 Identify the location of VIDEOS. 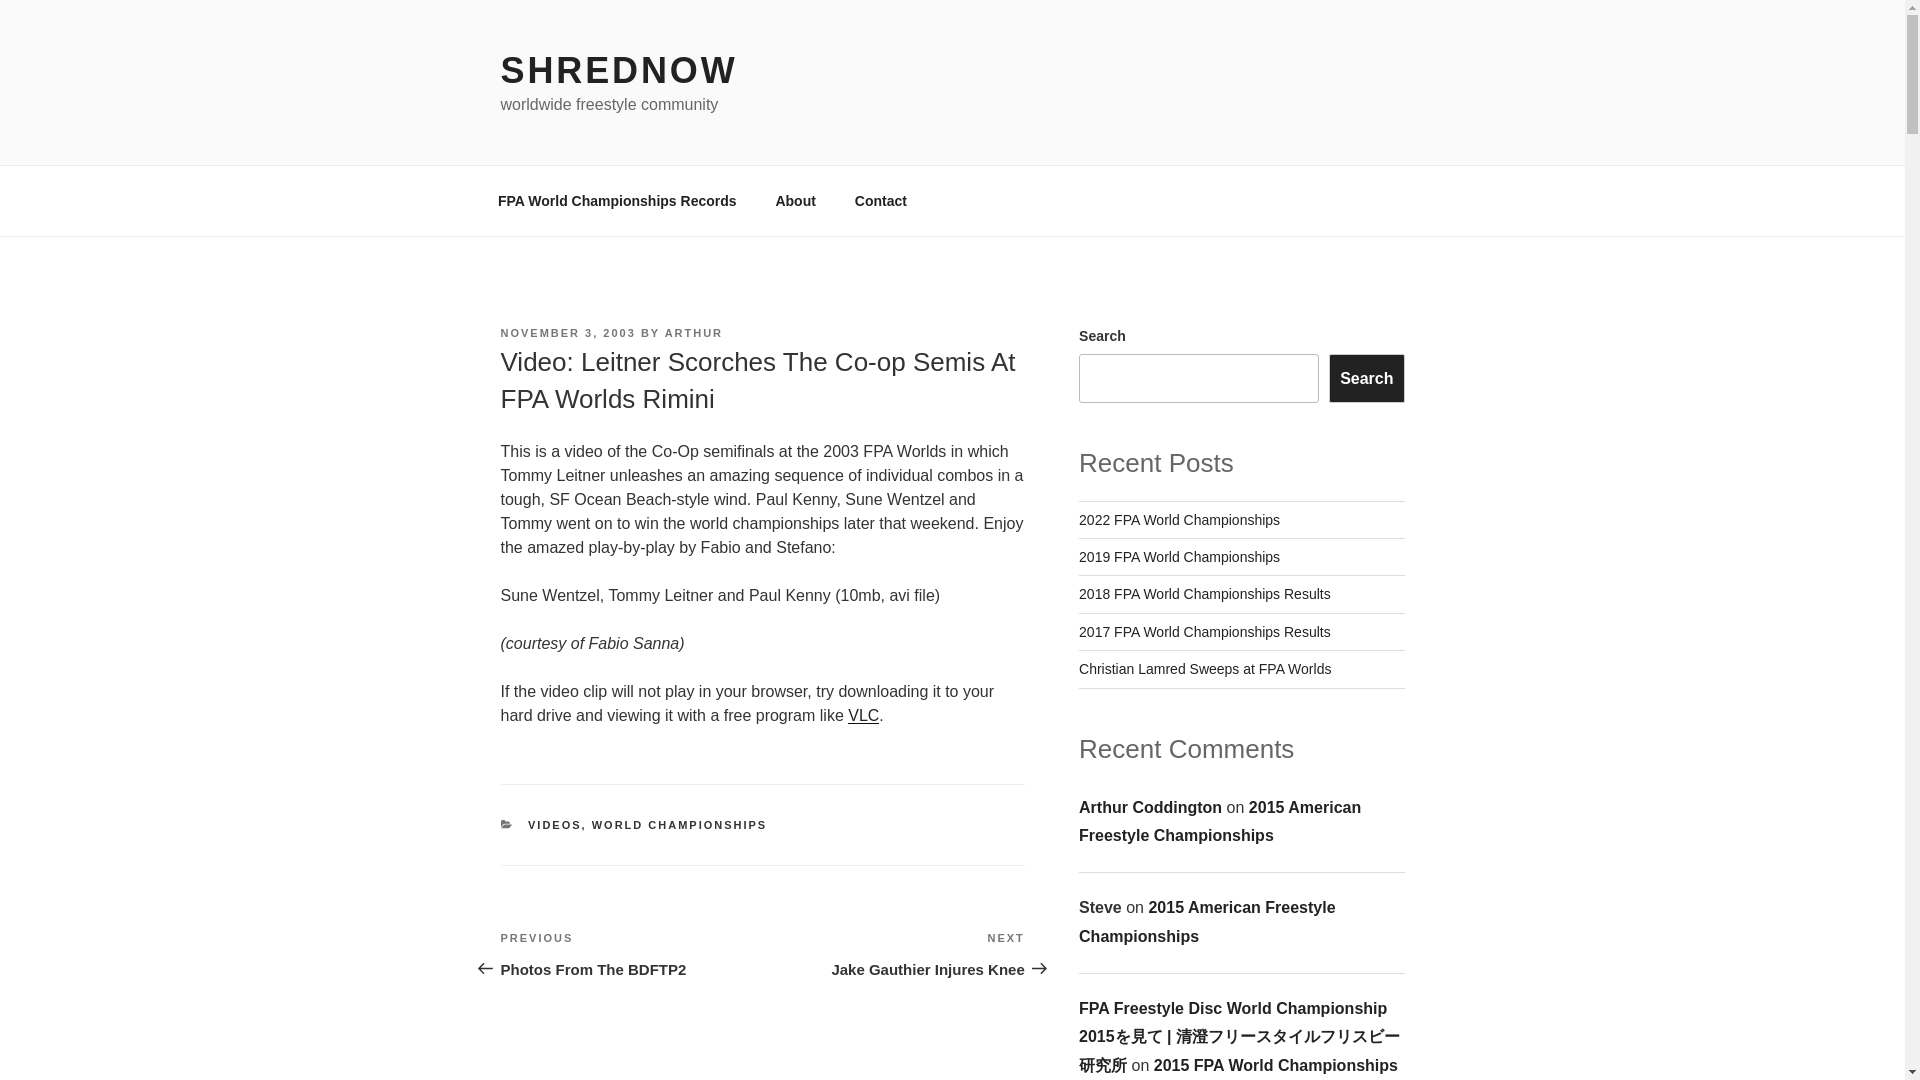
(894, 954).